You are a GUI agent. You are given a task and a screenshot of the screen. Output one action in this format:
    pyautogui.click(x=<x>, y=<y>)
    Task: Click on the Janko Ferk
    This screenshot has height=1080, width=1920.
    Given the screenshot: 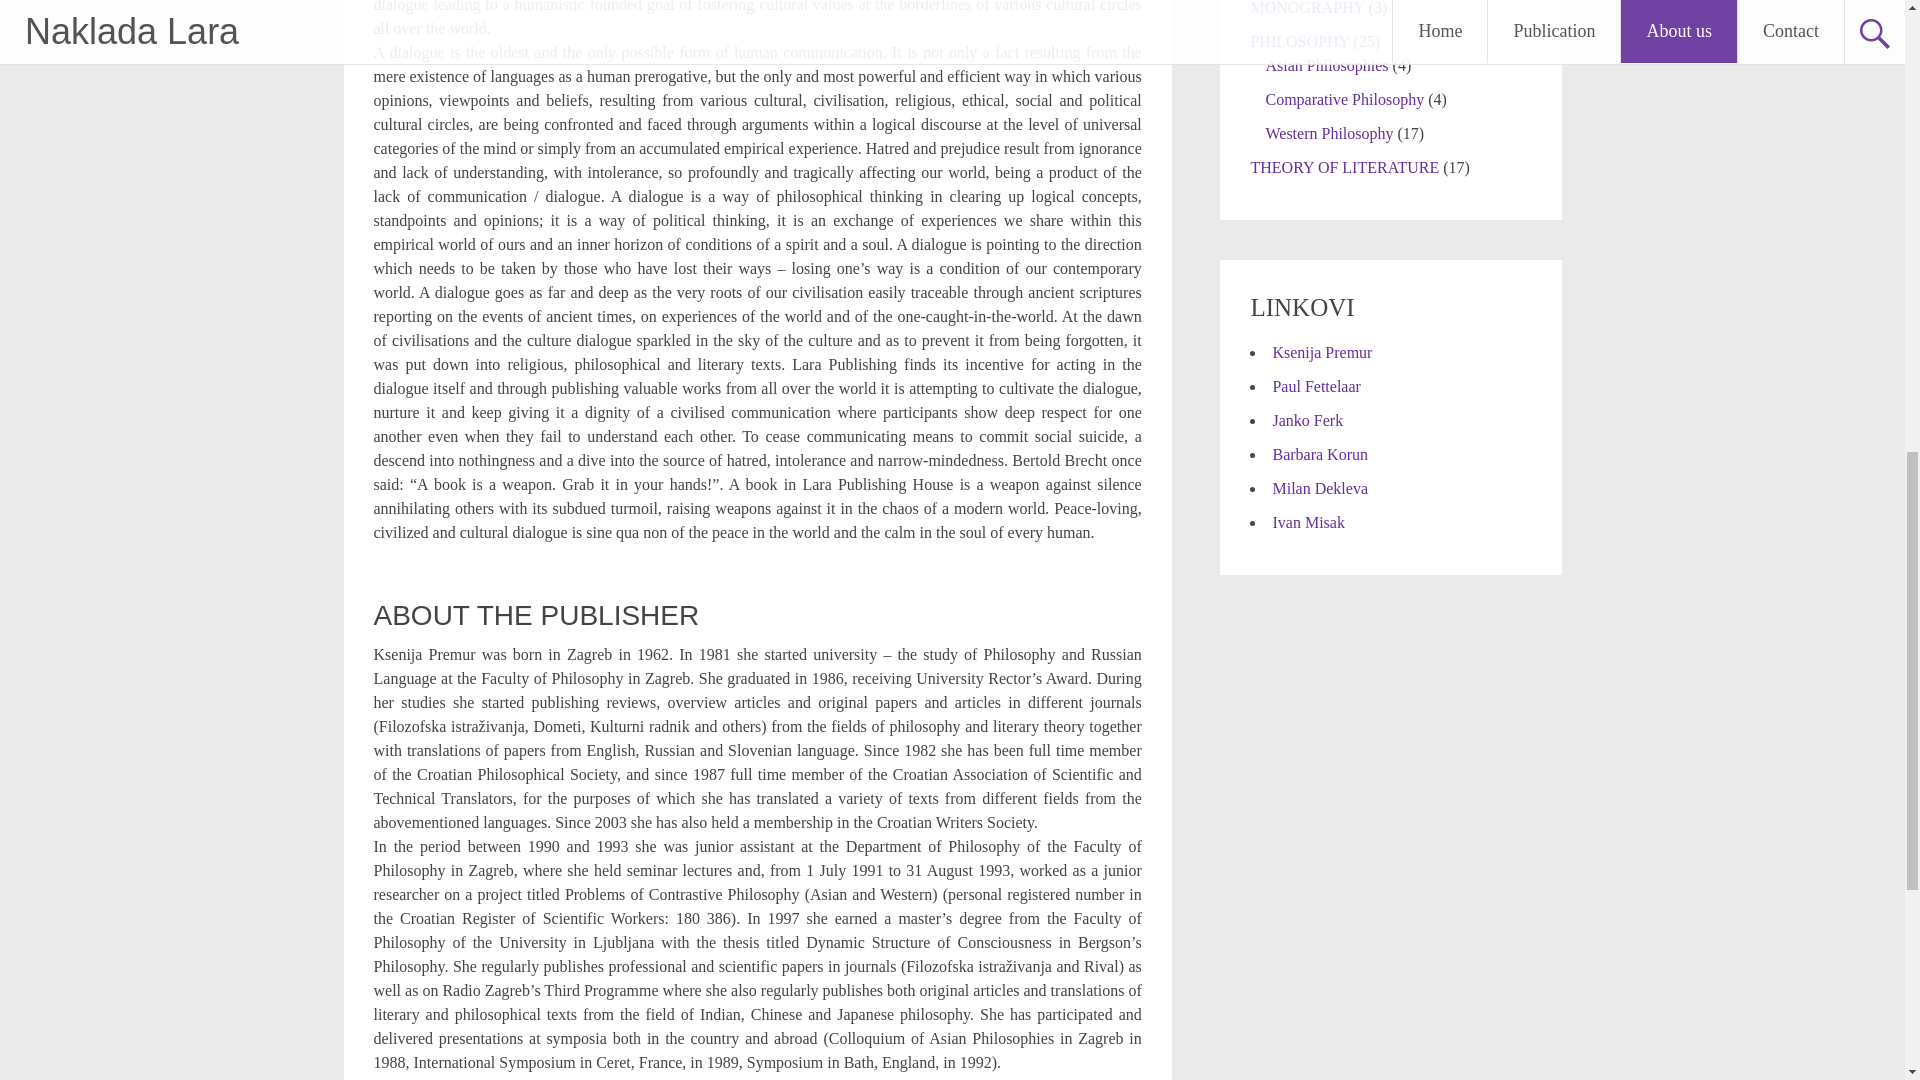 What is the action you would take?
    pyautogui.click(x=1306, y=420)
    